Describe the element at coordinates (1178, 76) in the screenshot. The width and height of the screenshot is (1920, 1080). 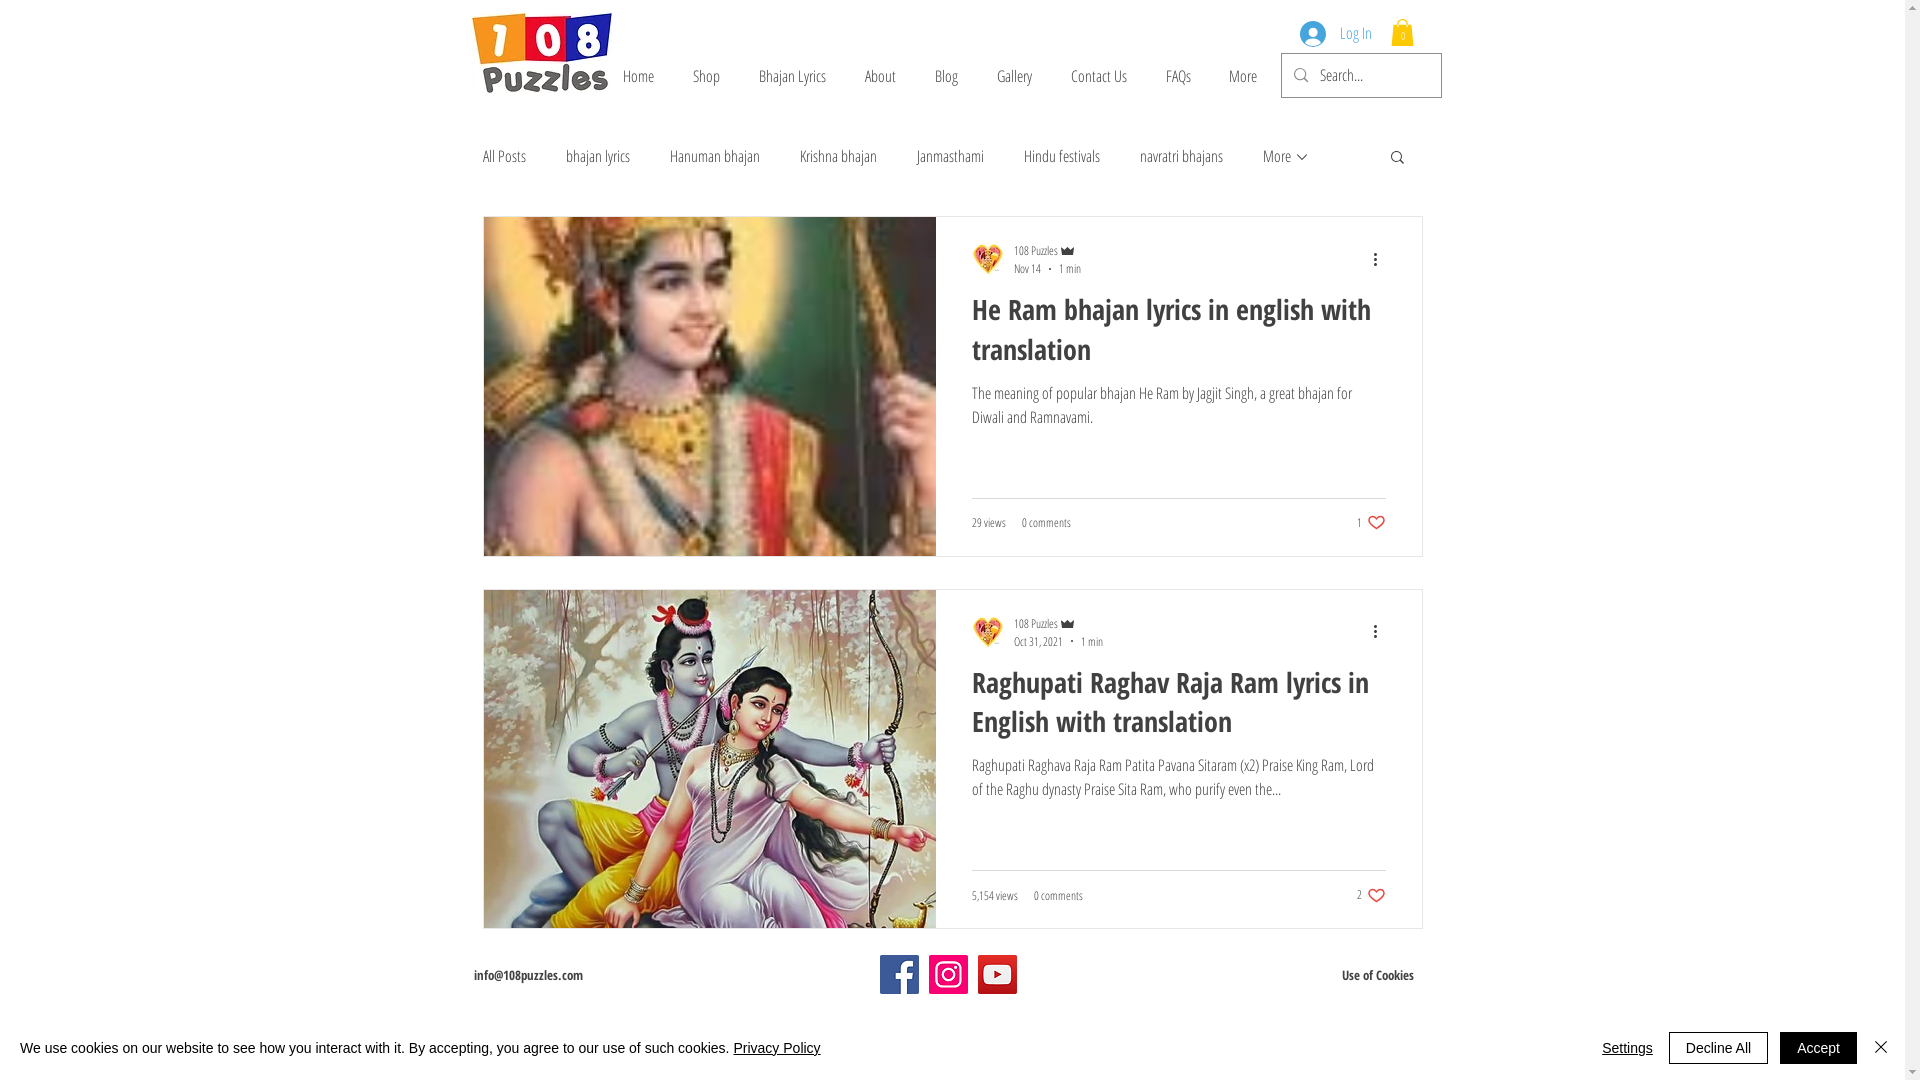
I see `FAQs` at that location.